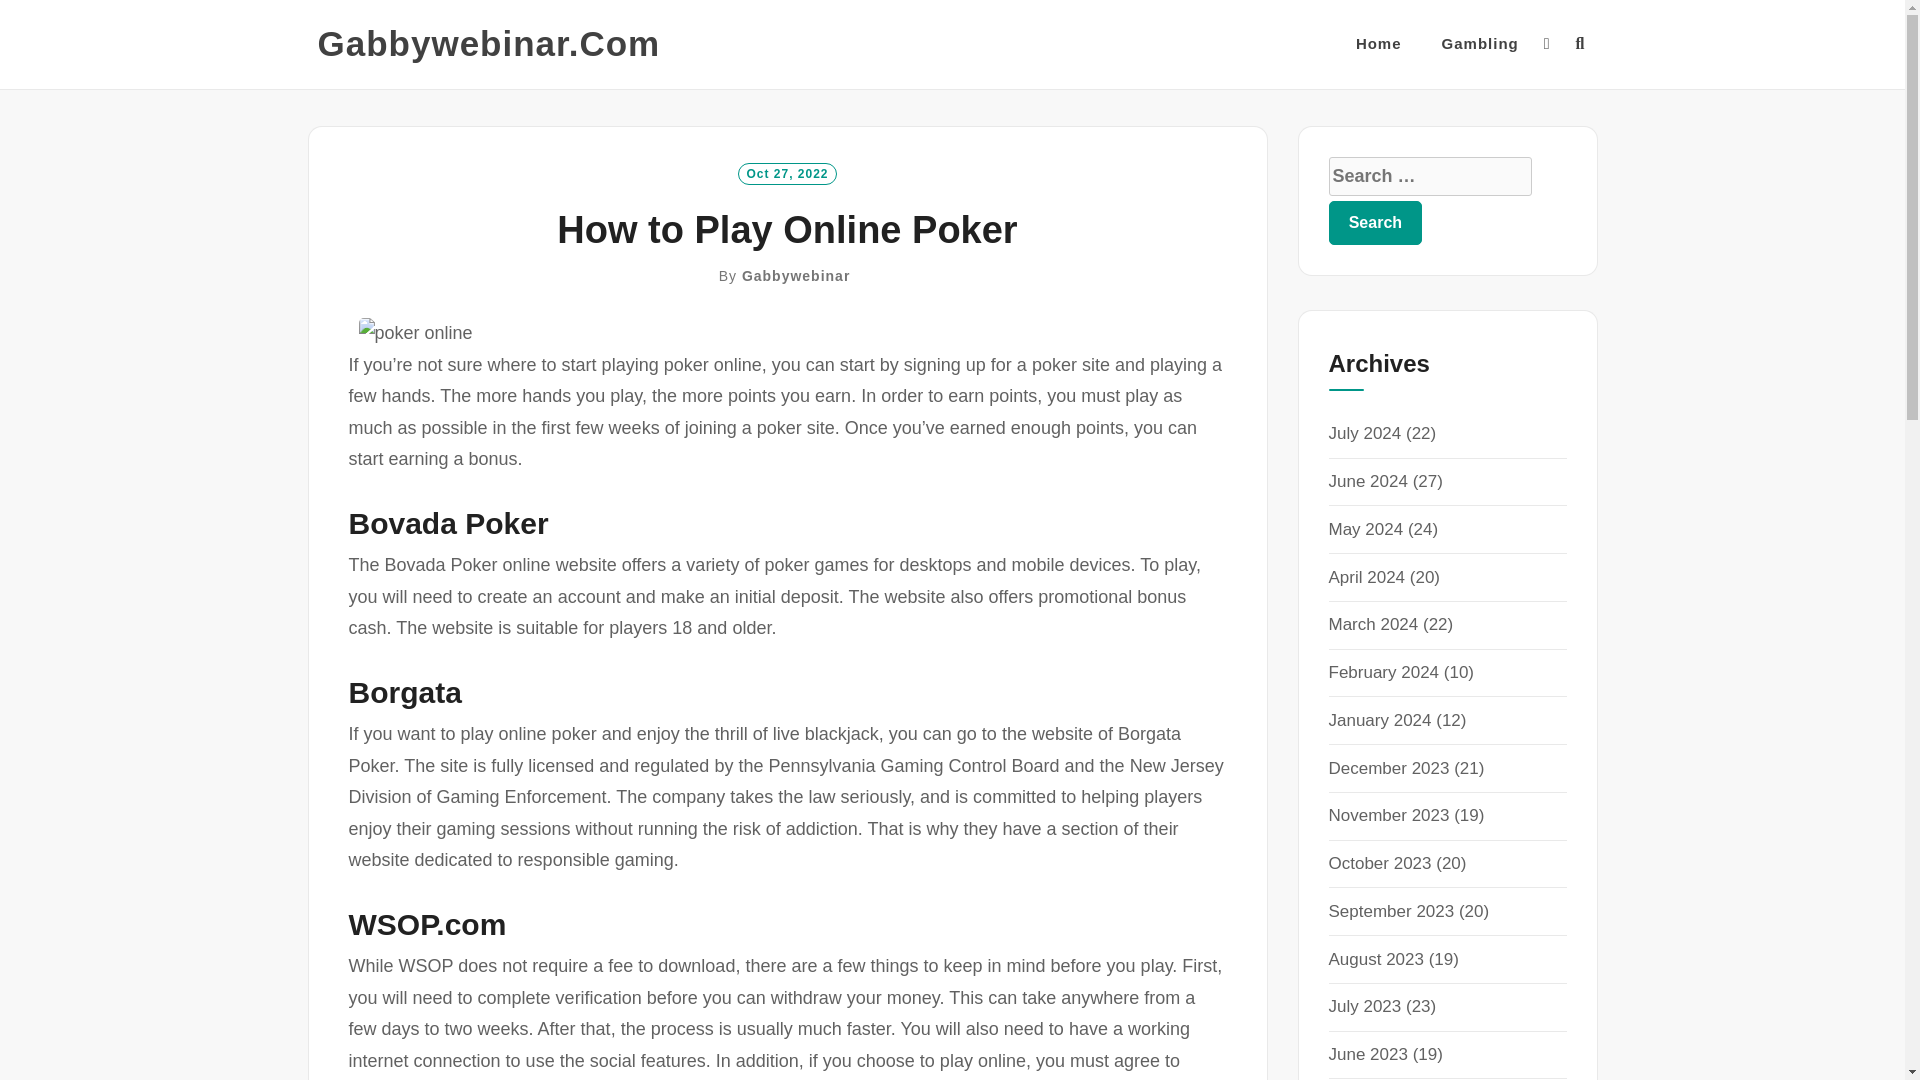 The height and width of the screenshot is (1080, 1920). Describe the element at coordinates (1364, 1006) in the screenshot. I see `July 2023` at that location.